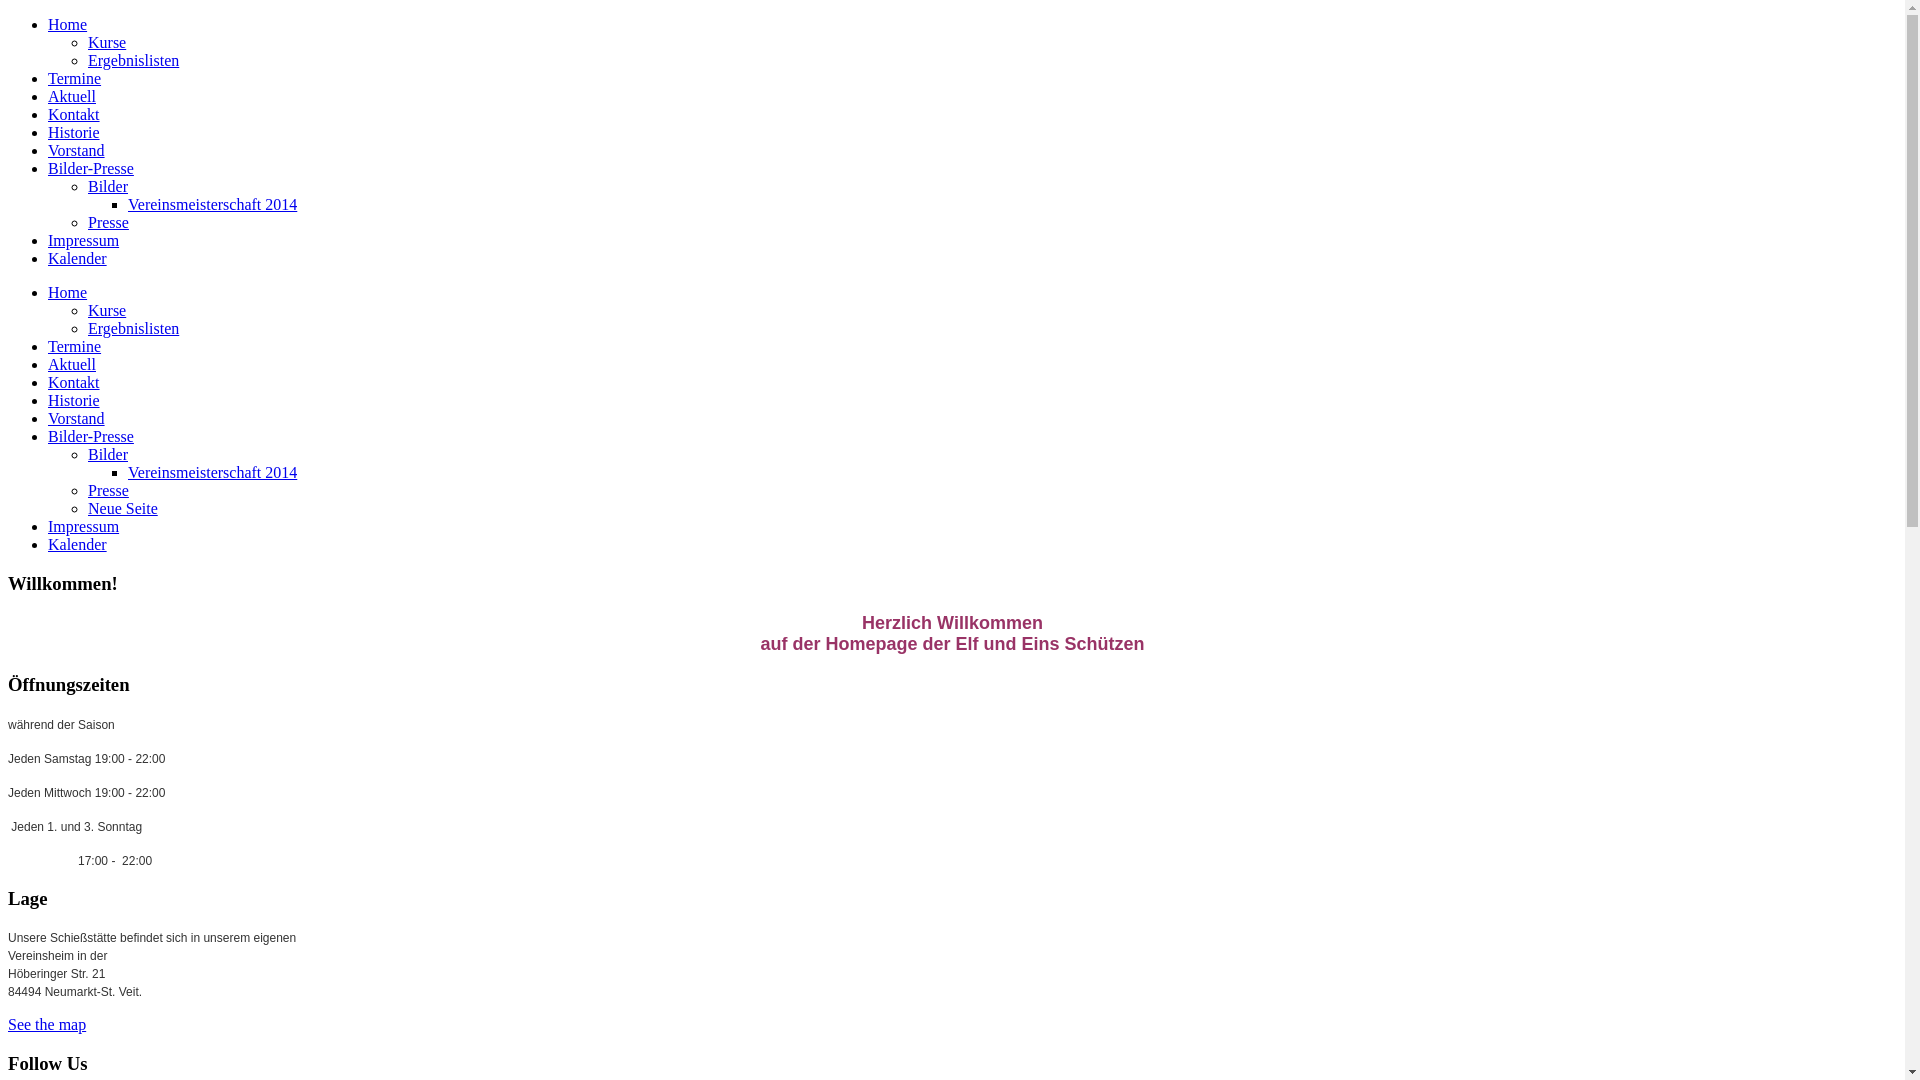  What do you see at coordinates (84, 240) in the screenshot?
I see `Impressum` at bounding box center [84, 240].